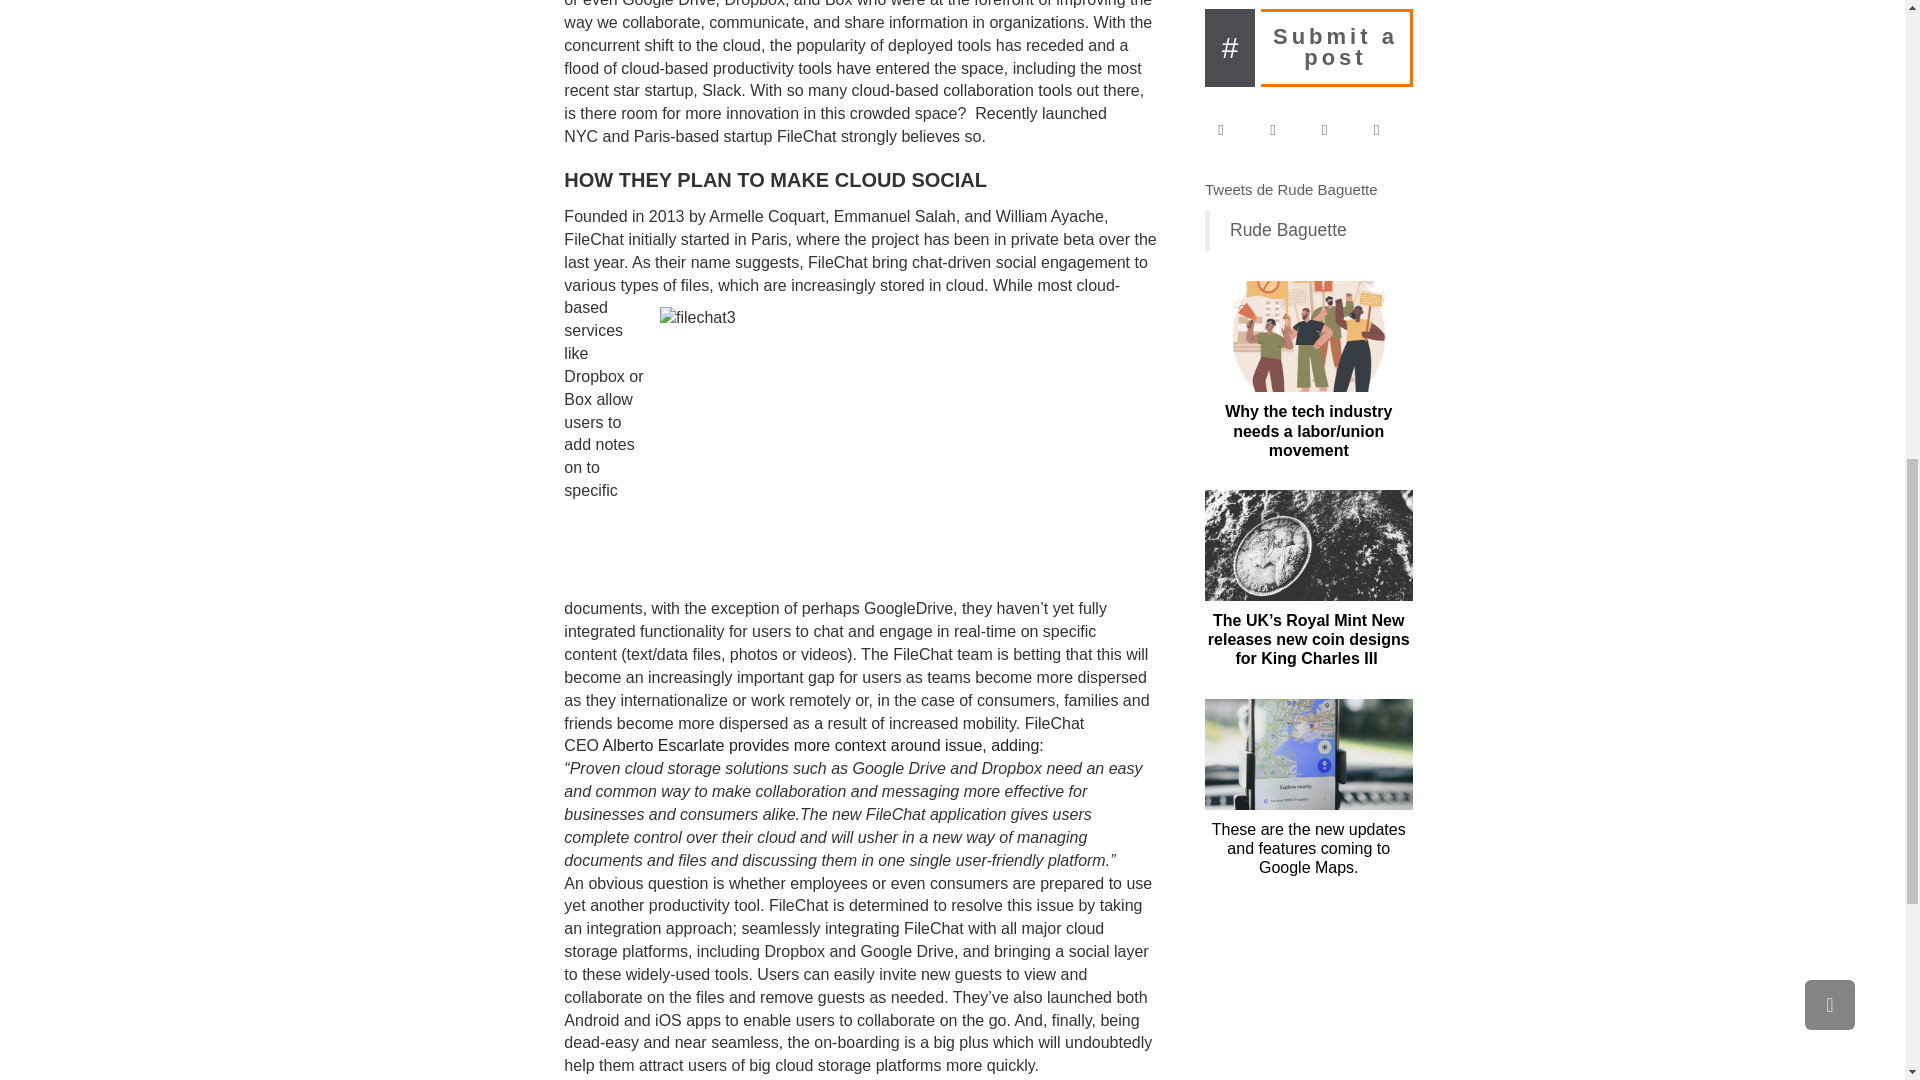  Describe the element at coordinates (1334, 129) in the screenshot. I see `LinkedIn` at that location.